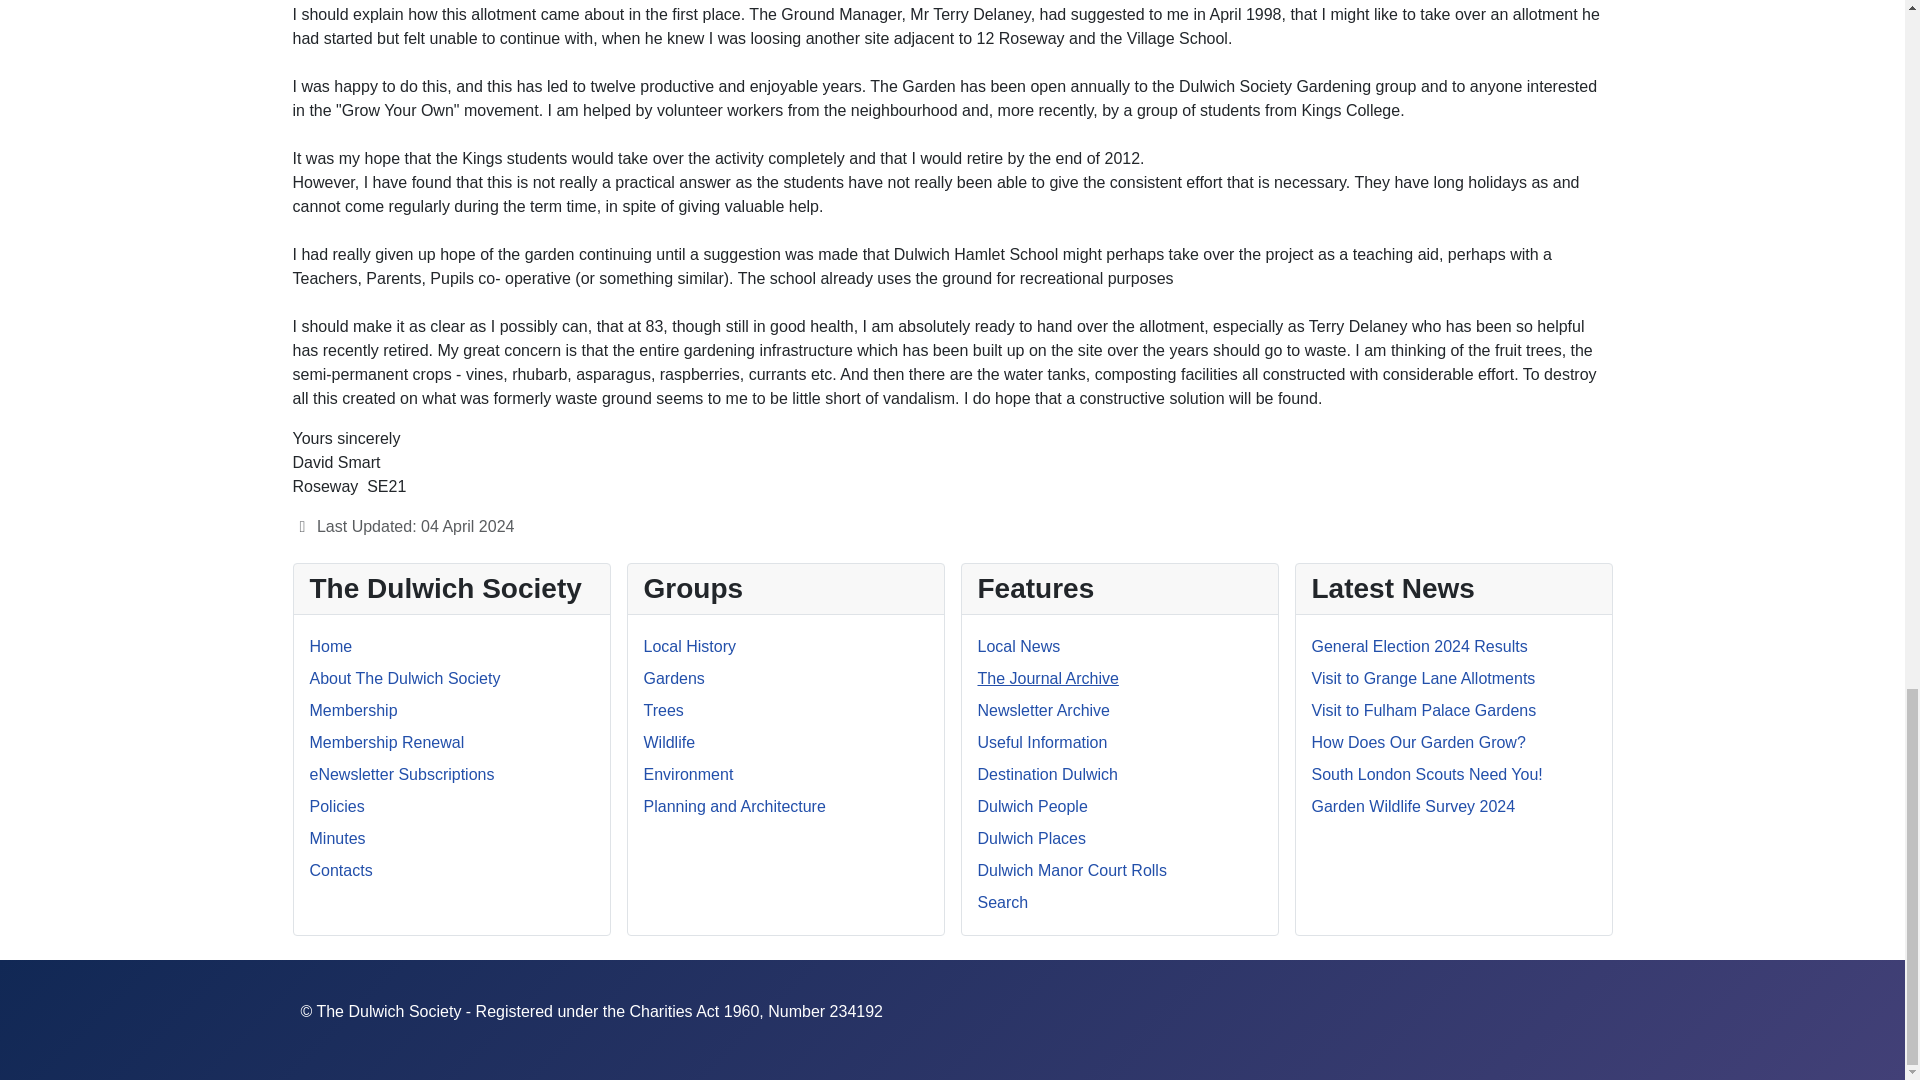  What do you see at coordinates (1418, 742) in the screenshot?
I see `How Does Our Garden Grow?` at bounding box center [1418, 742].